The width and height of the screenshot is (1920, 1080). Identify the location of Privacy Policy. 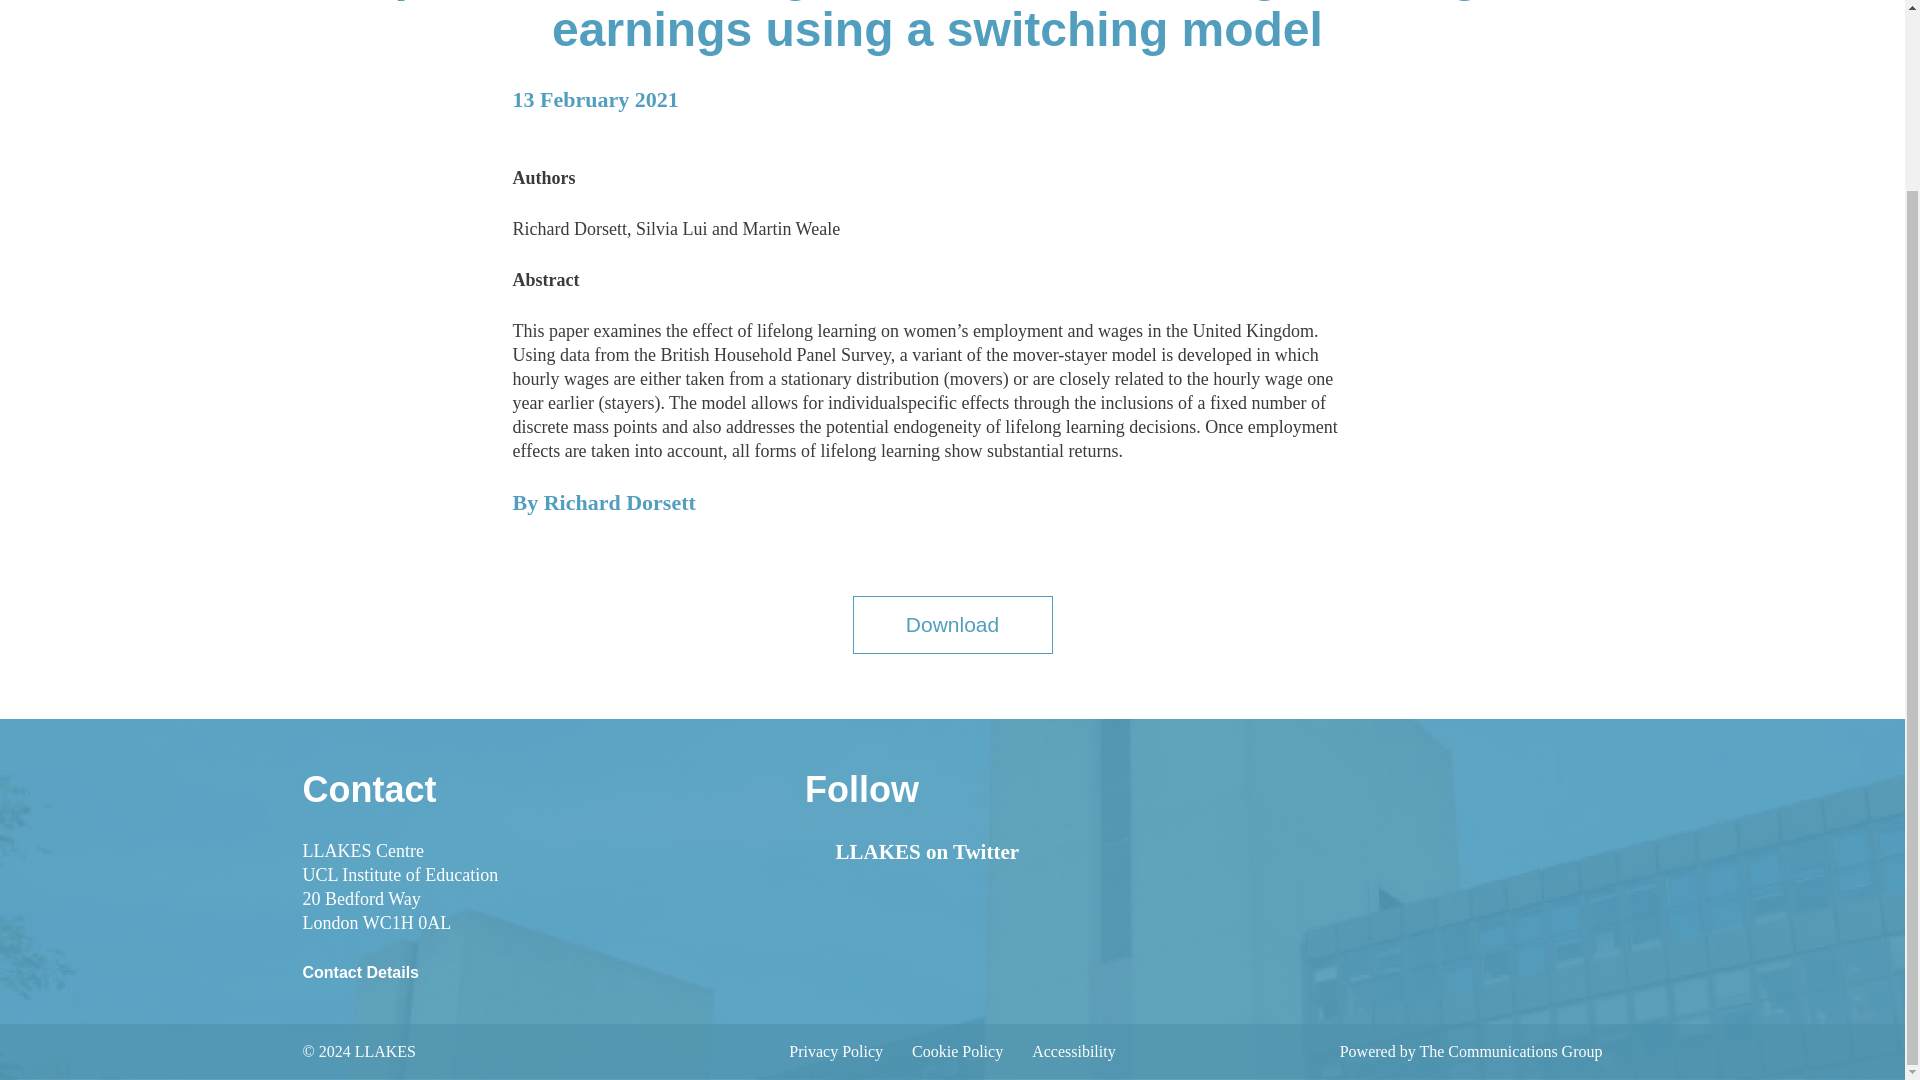
(836, 1051).